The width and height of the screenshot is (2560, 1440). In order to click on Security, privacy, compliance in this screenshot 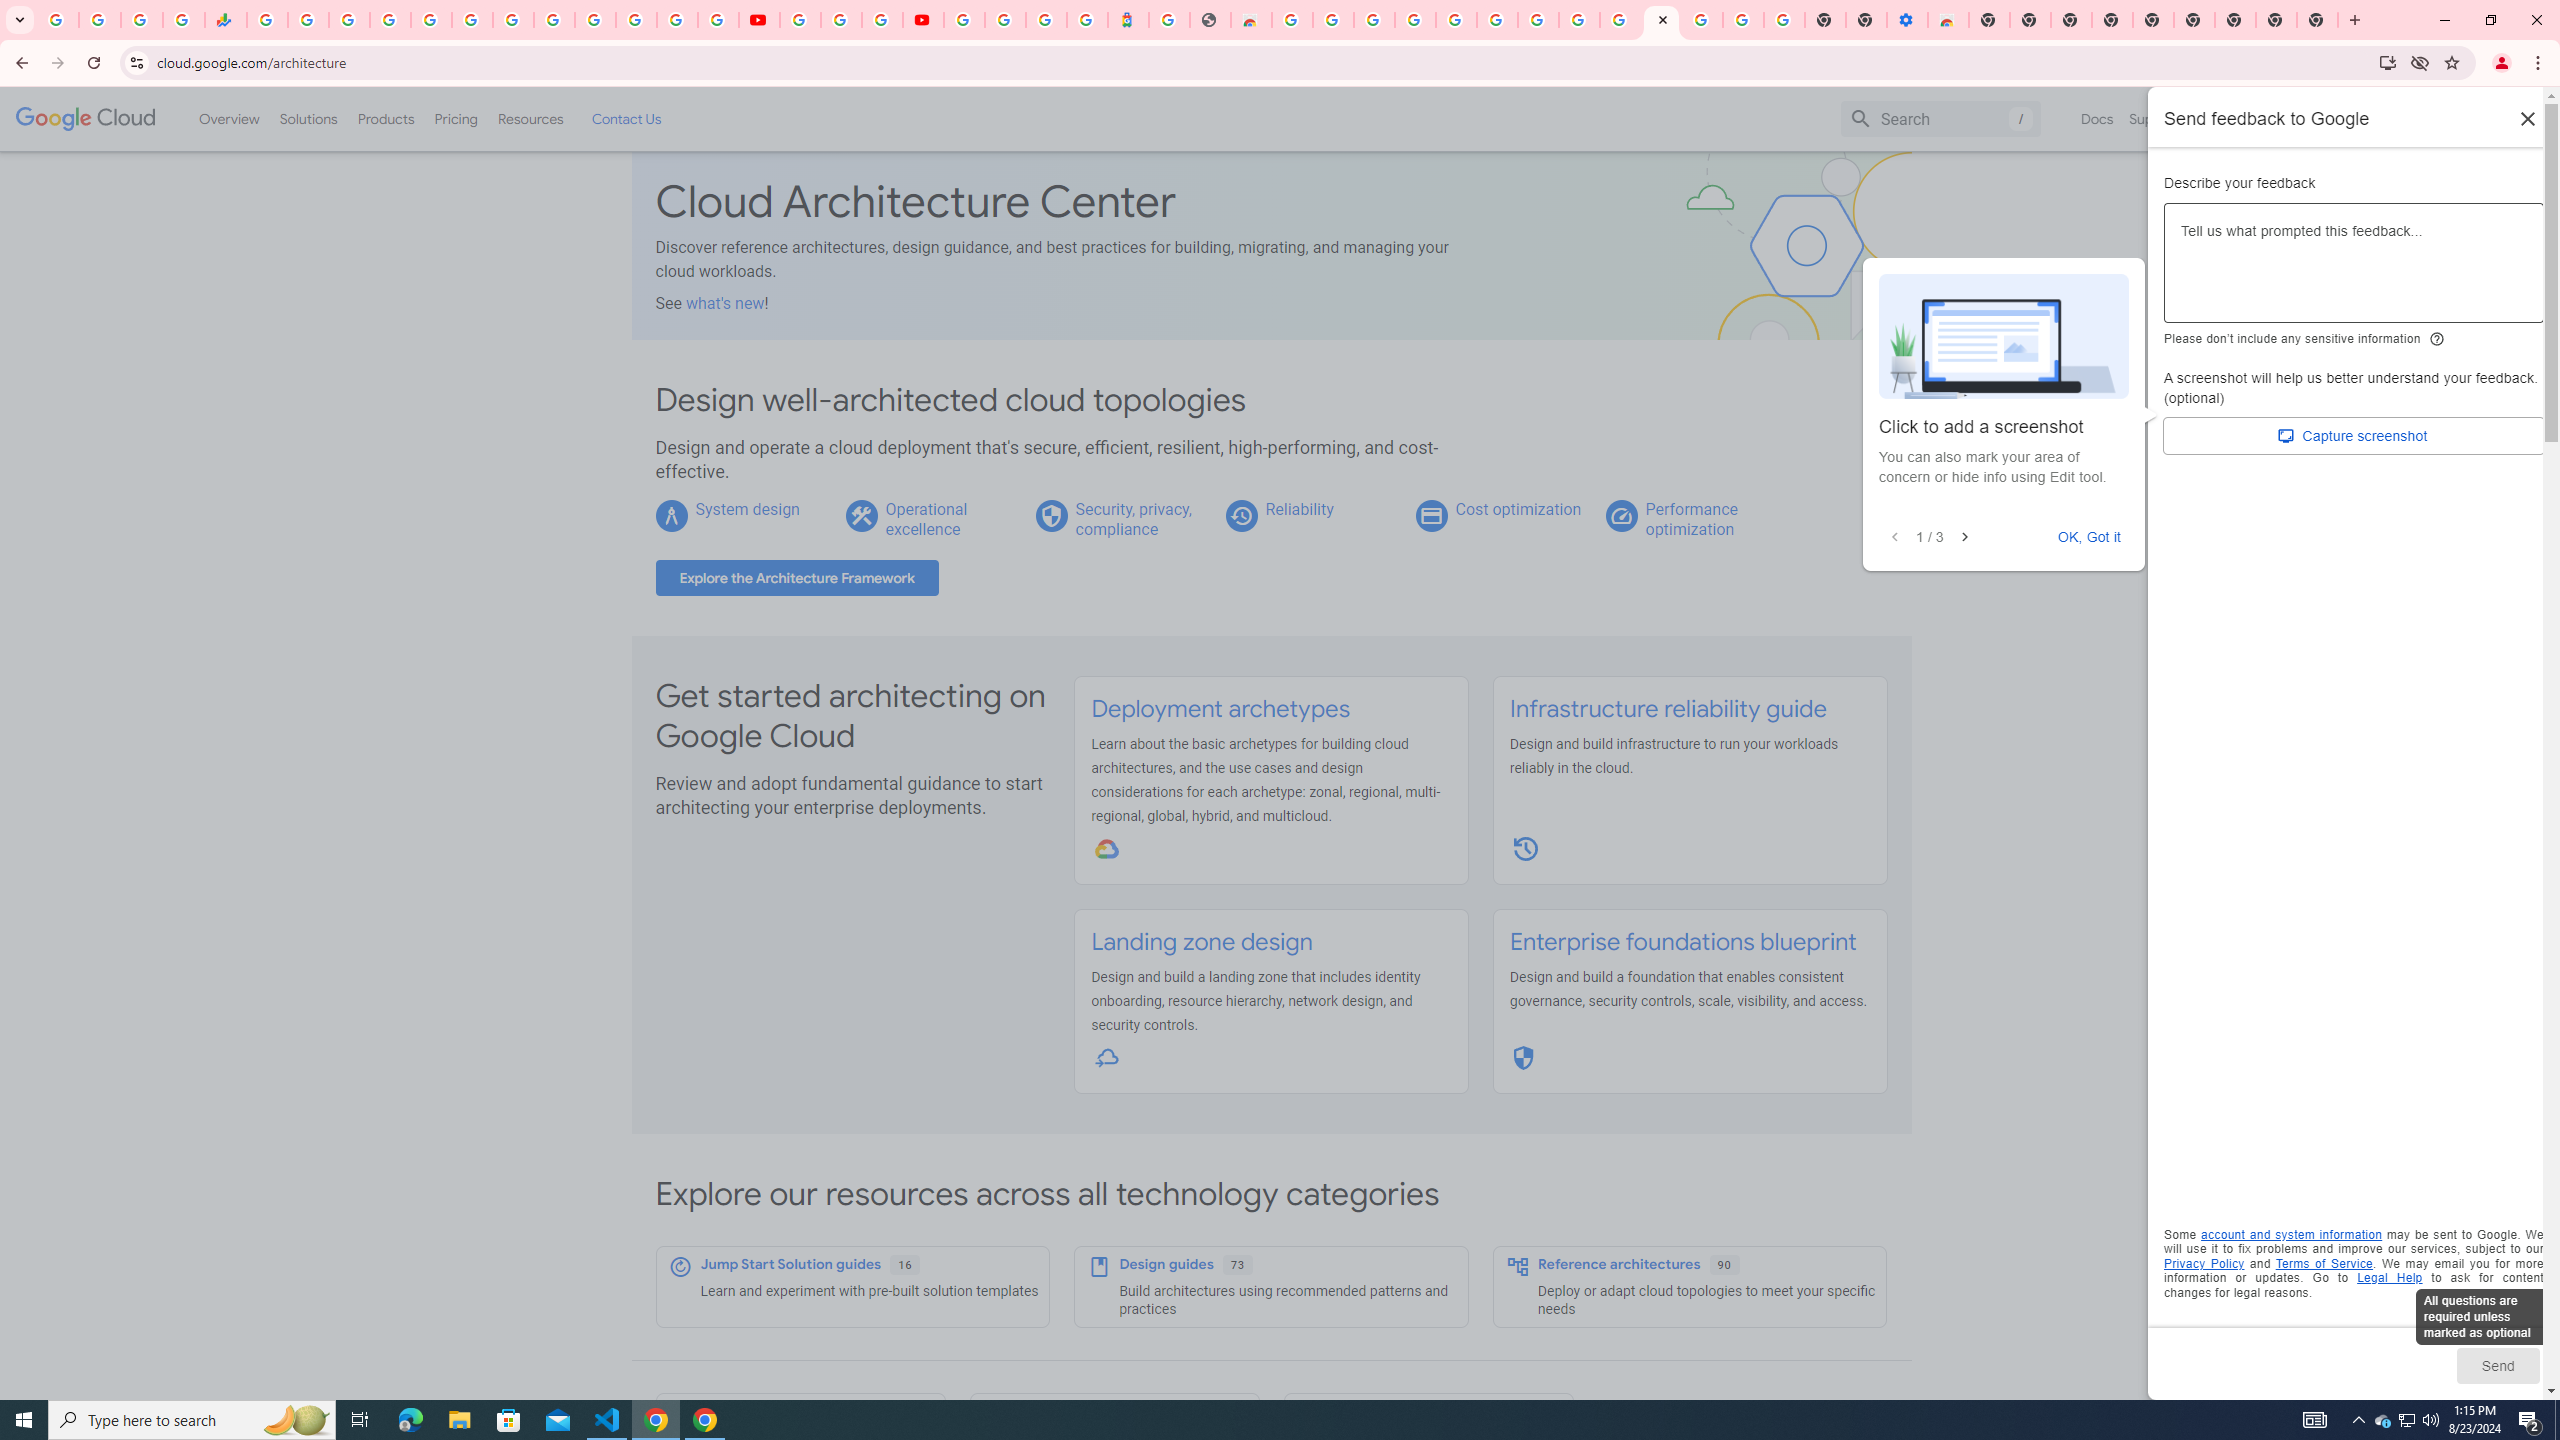, I will do `click(1134, 518)`.